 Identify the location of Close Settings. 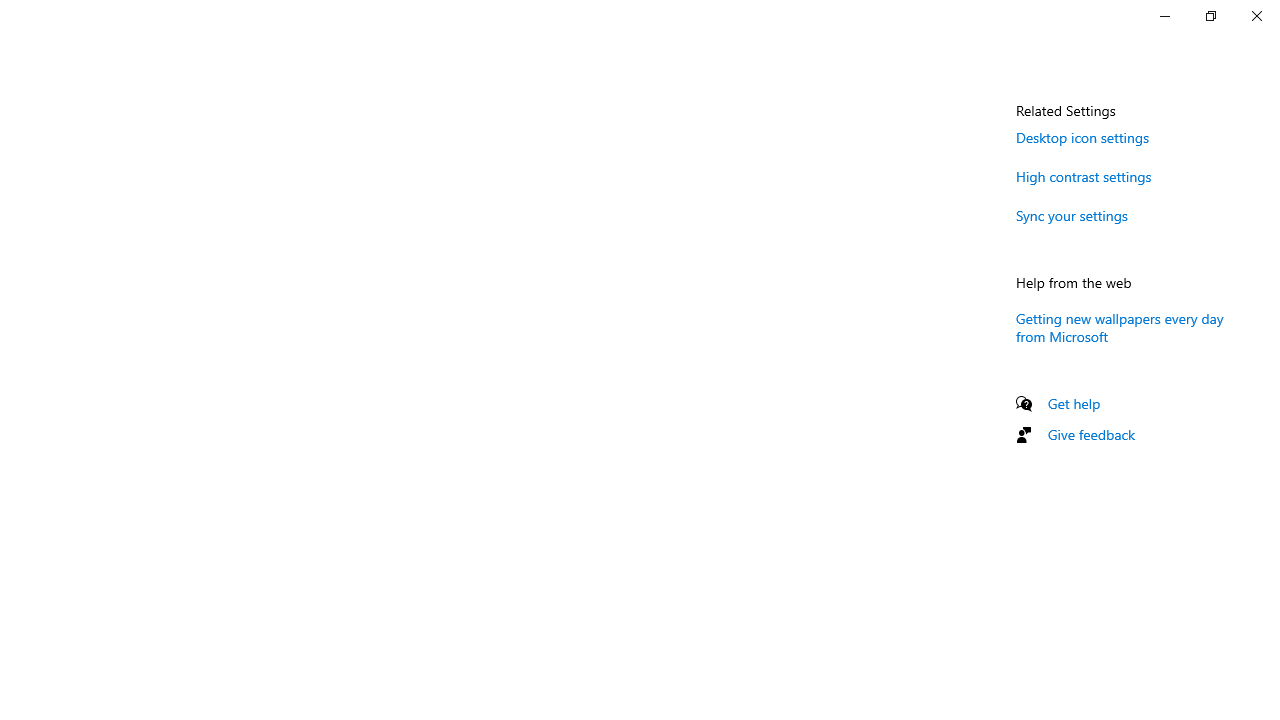
(1256, 16).